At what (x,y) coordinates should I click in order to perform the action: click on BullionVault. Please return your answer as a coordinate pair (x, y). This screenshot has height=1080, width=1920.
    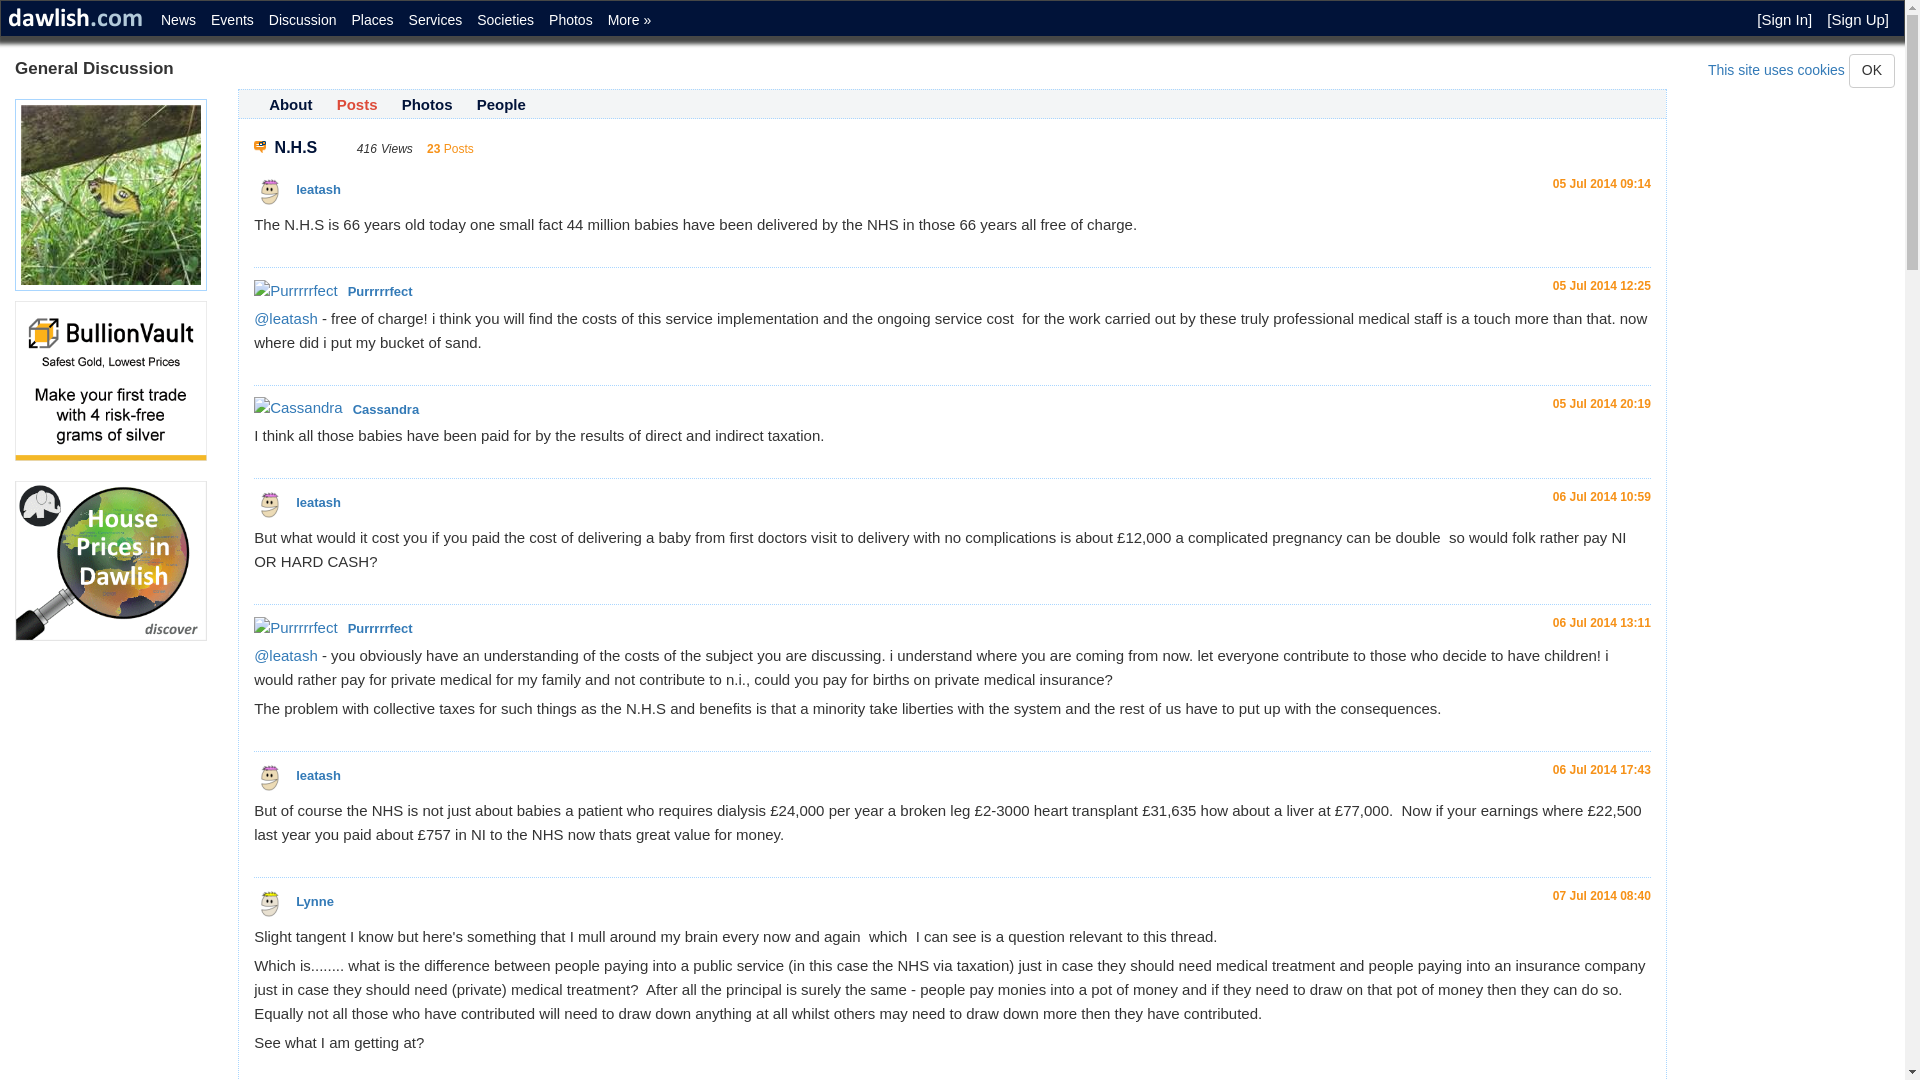
    Looking at the image, I should click on (111, 381).